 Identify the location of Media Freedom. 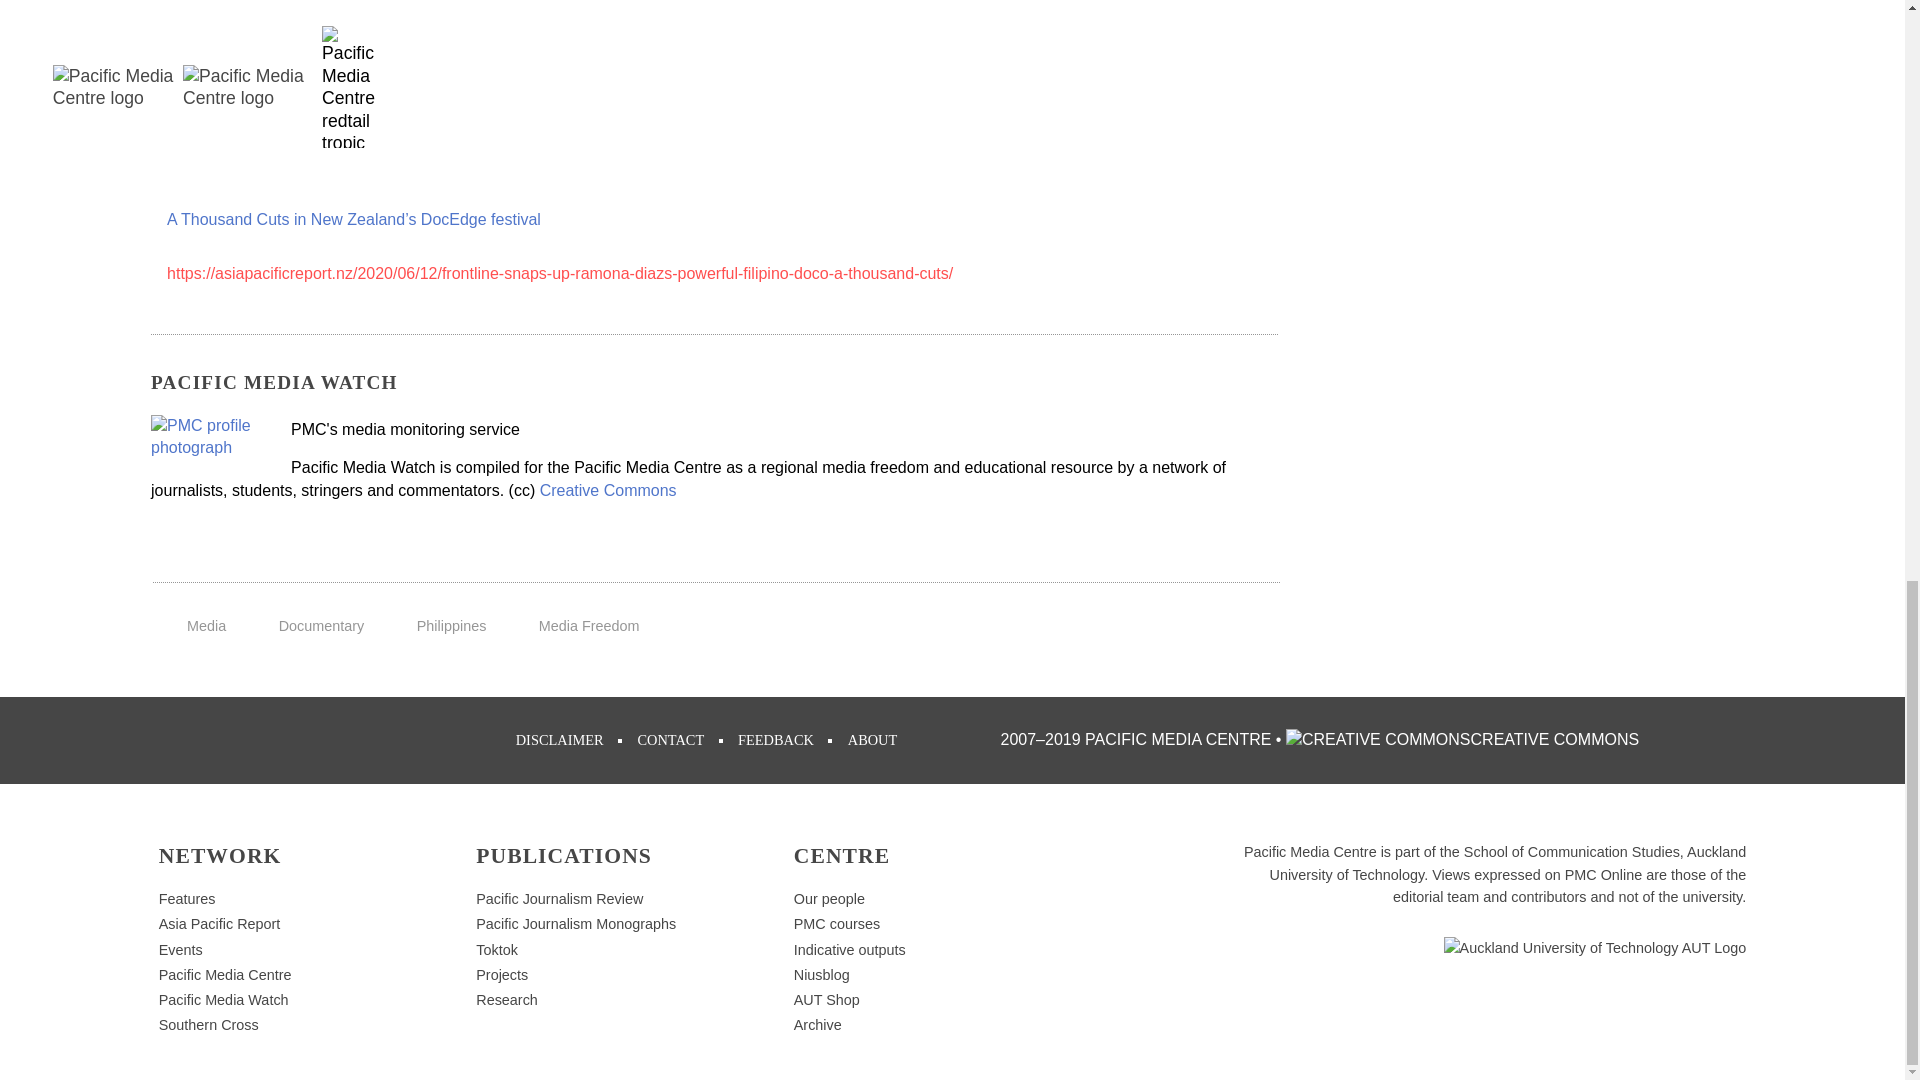
(589, 625).